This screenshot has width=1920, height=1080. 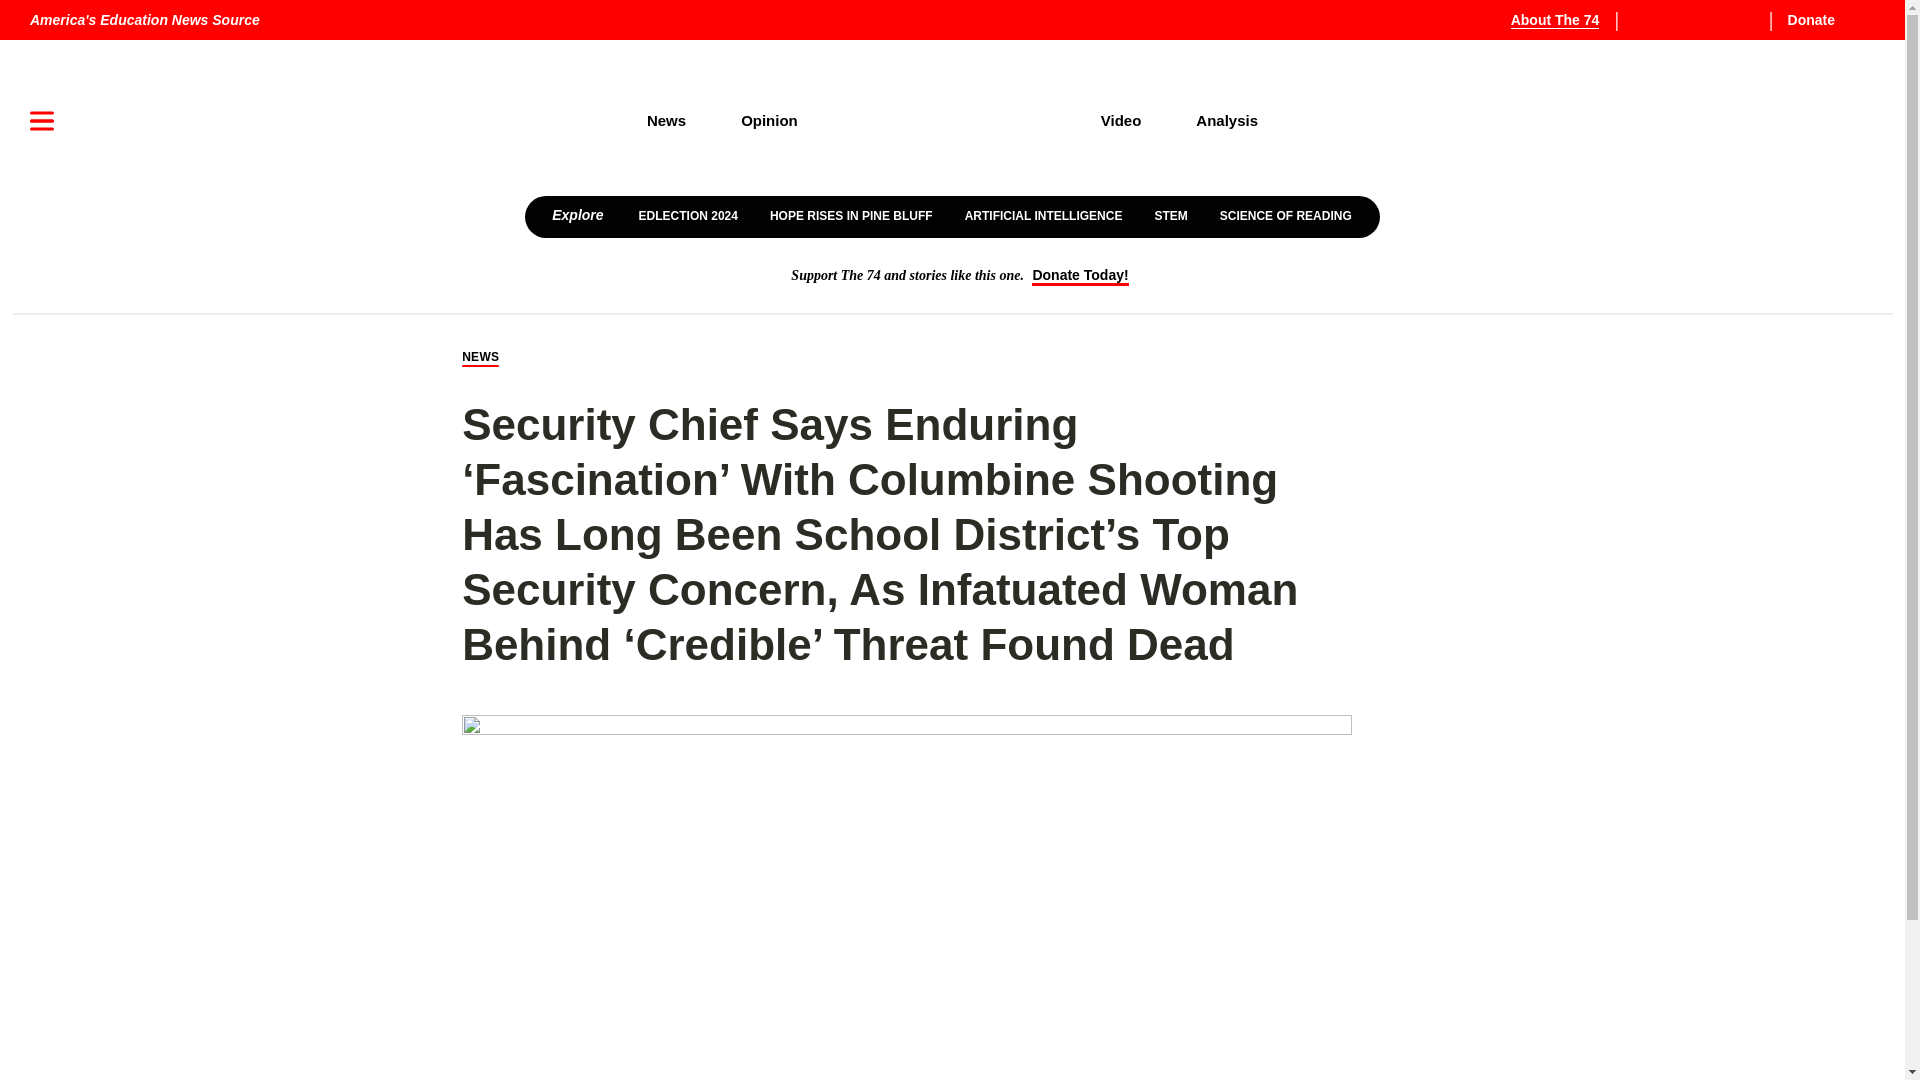 I want to click on News, so click(x=665, y=120).